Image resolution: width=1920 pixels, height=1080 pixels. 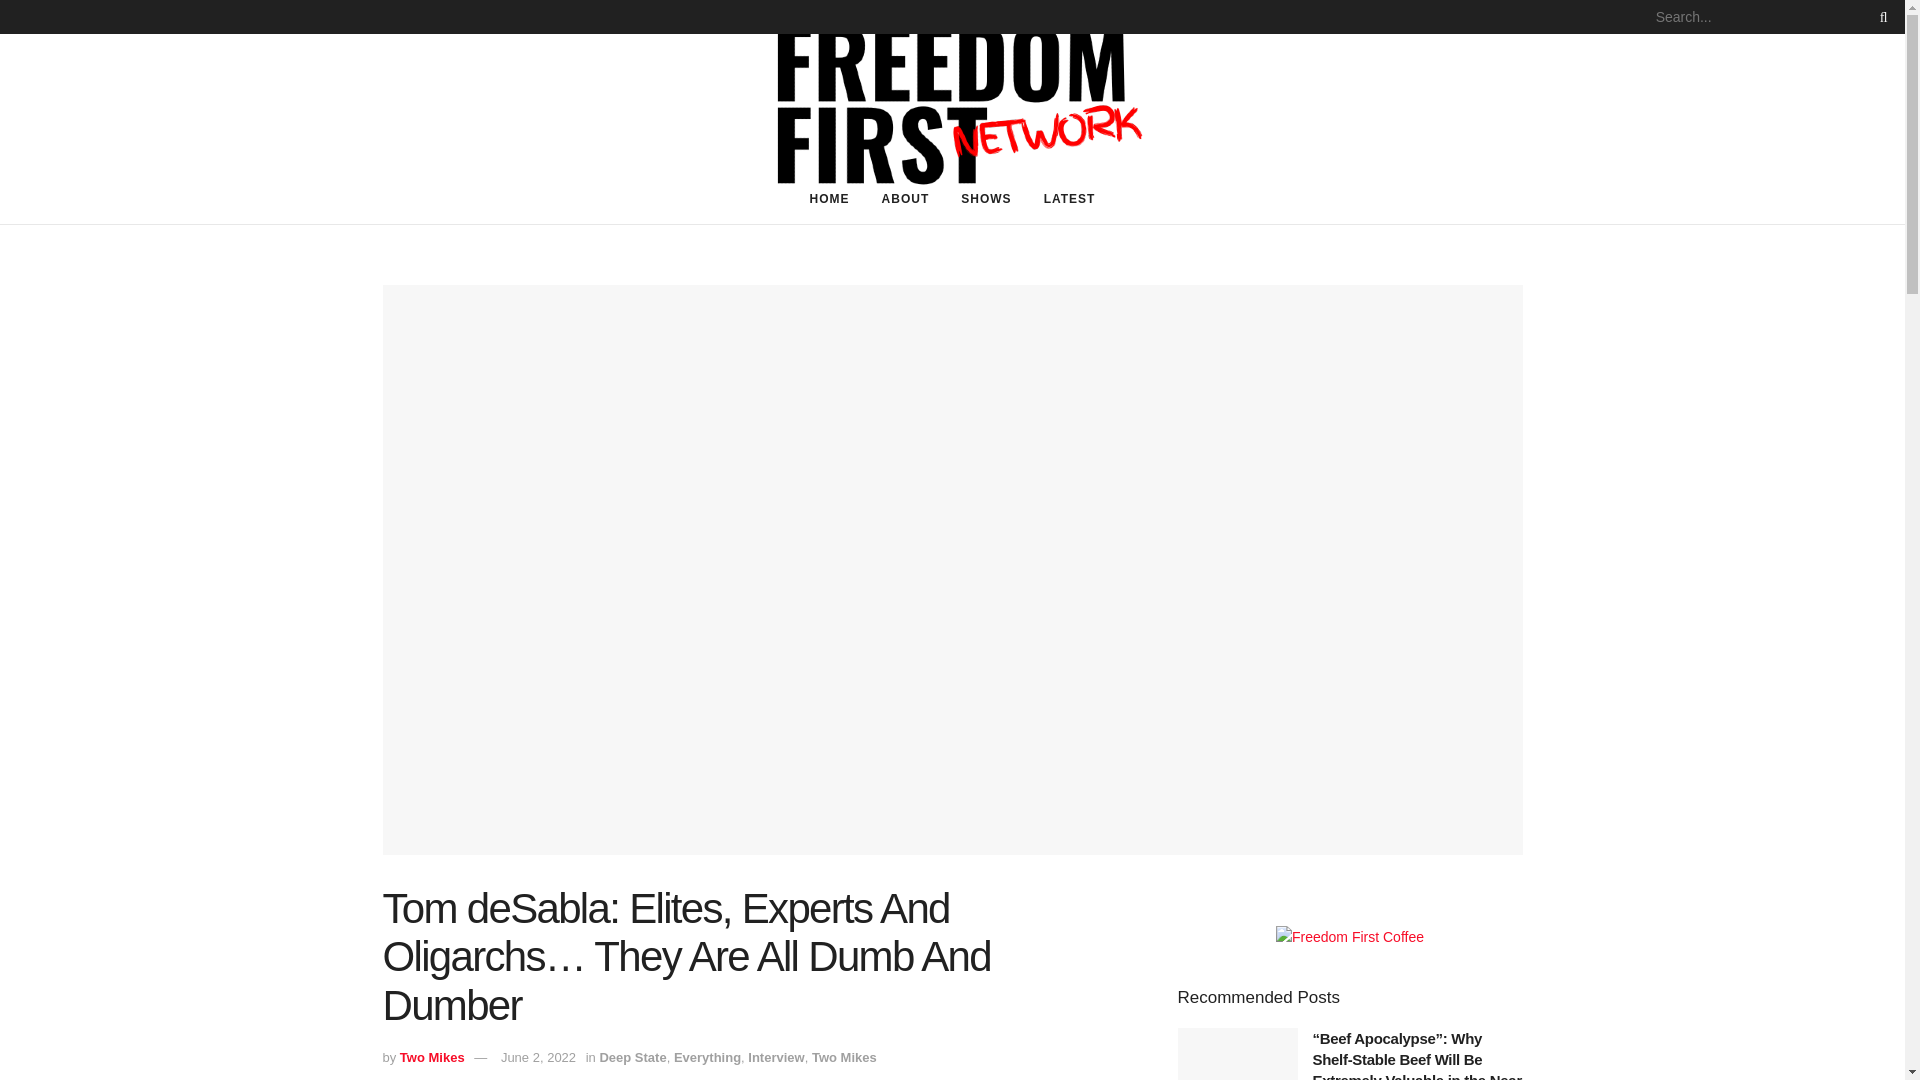 I want to click on SHOWS, so click(x=986, y=198).